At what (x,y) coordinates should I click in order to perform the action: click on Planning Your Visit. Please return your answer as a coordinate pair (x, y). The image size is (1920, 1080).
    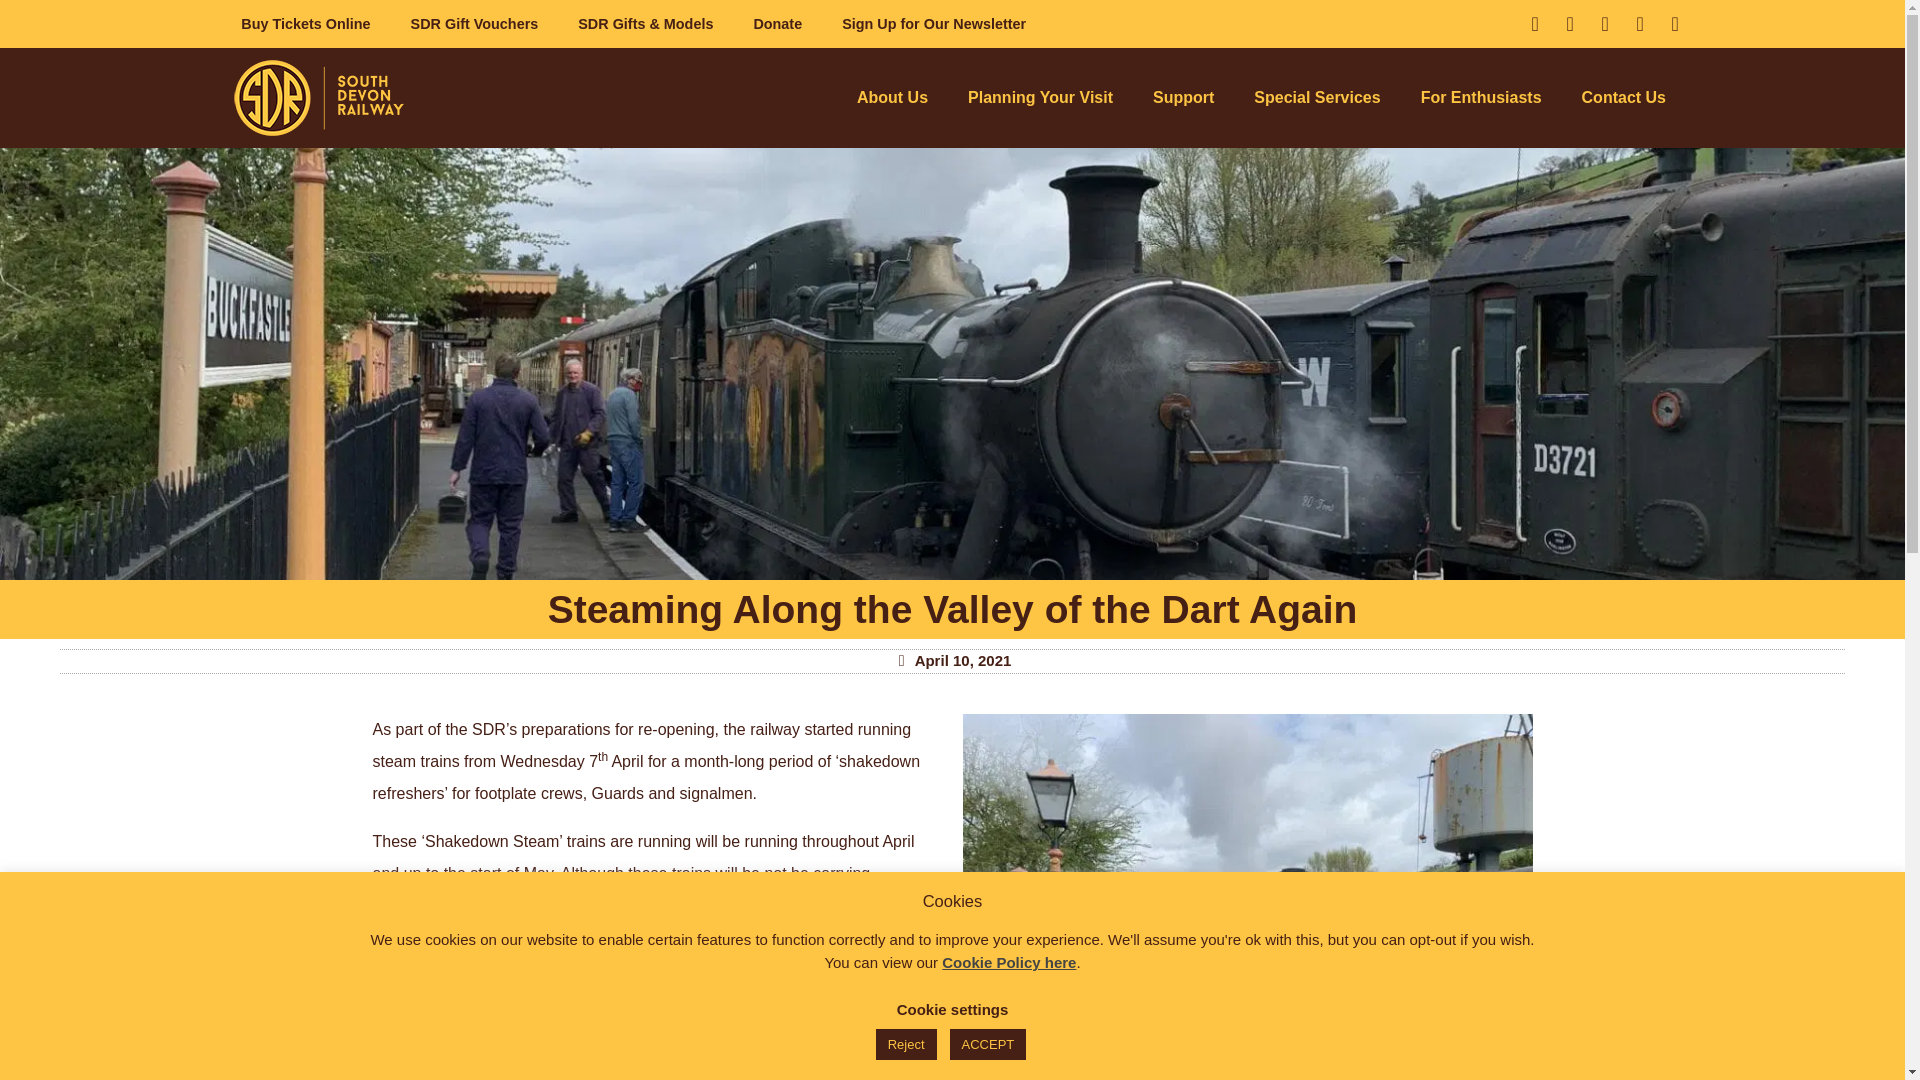
    Looking at the image, I should click on (1040, 97).